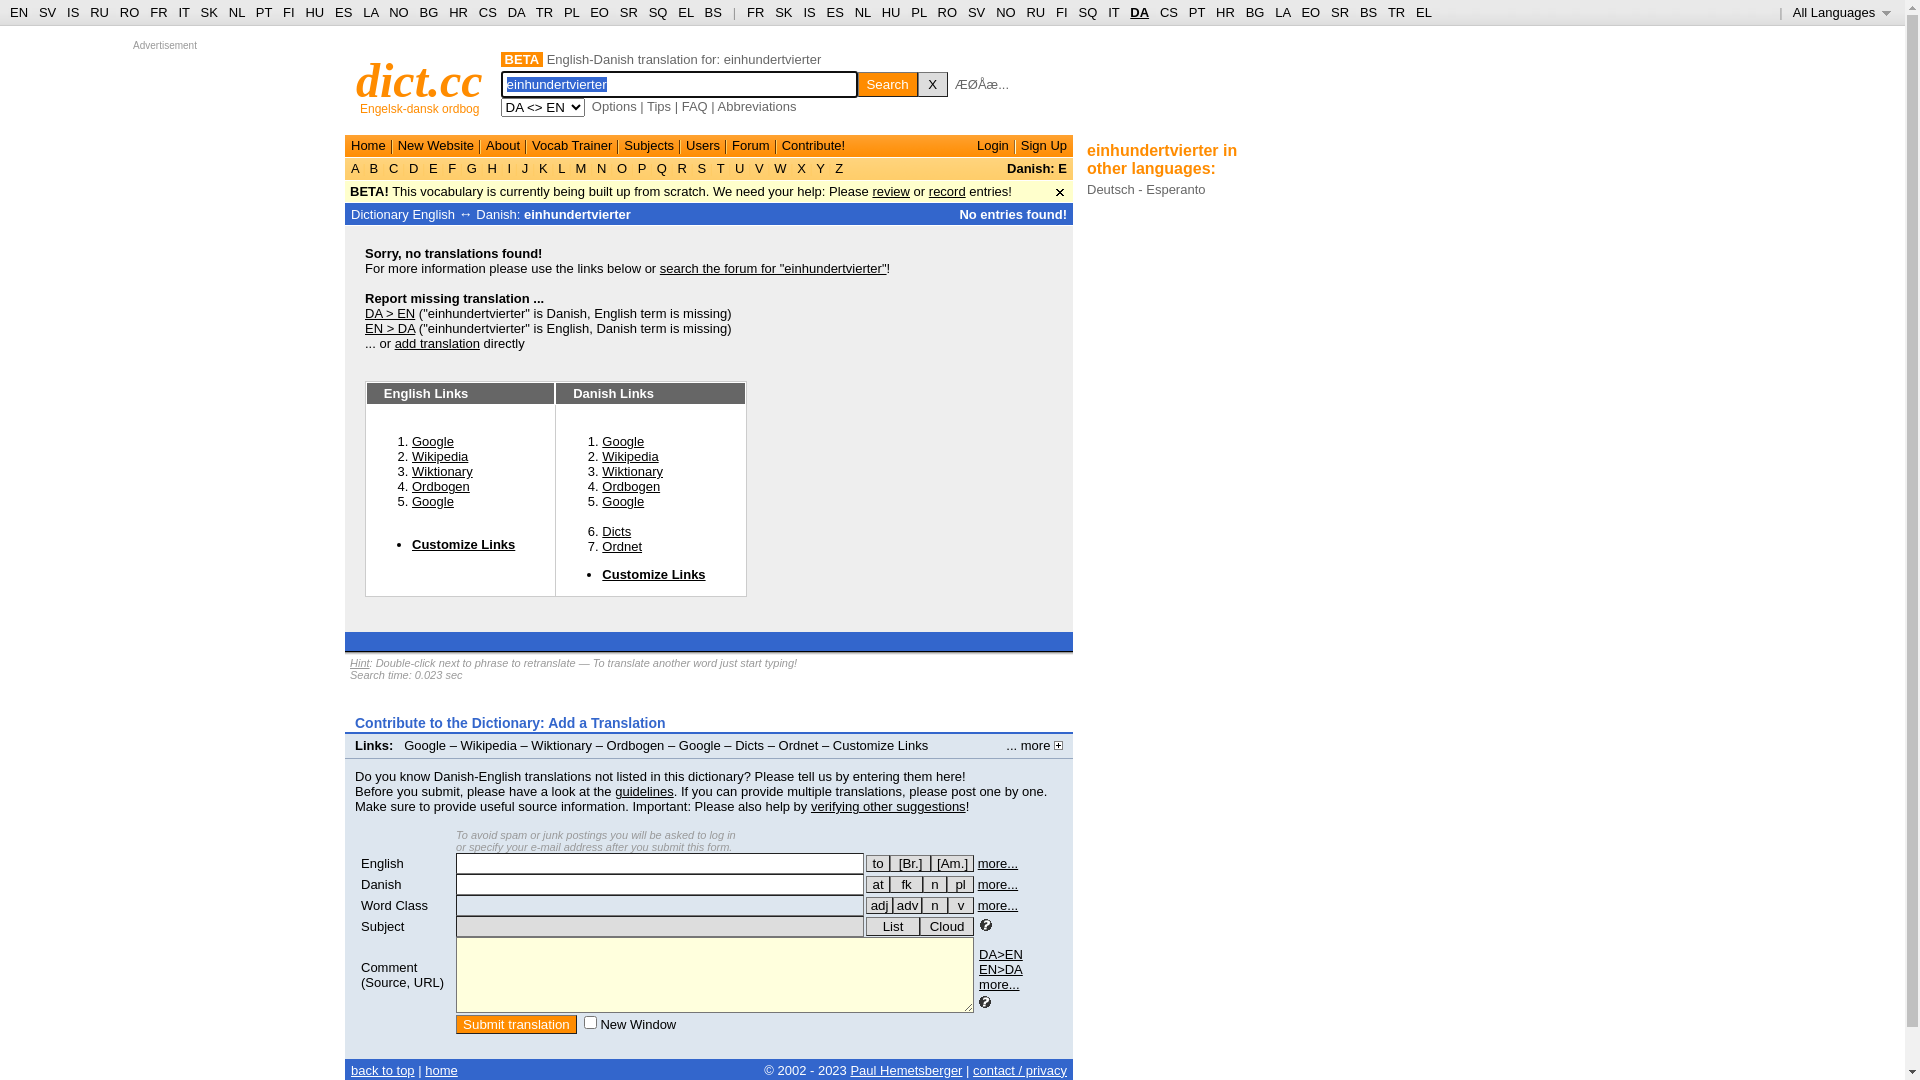 The width and height of the screenshot is (1920, 1080). Describe the element at coordinates (759, 168) in the screenshot. I see `V` at that location.